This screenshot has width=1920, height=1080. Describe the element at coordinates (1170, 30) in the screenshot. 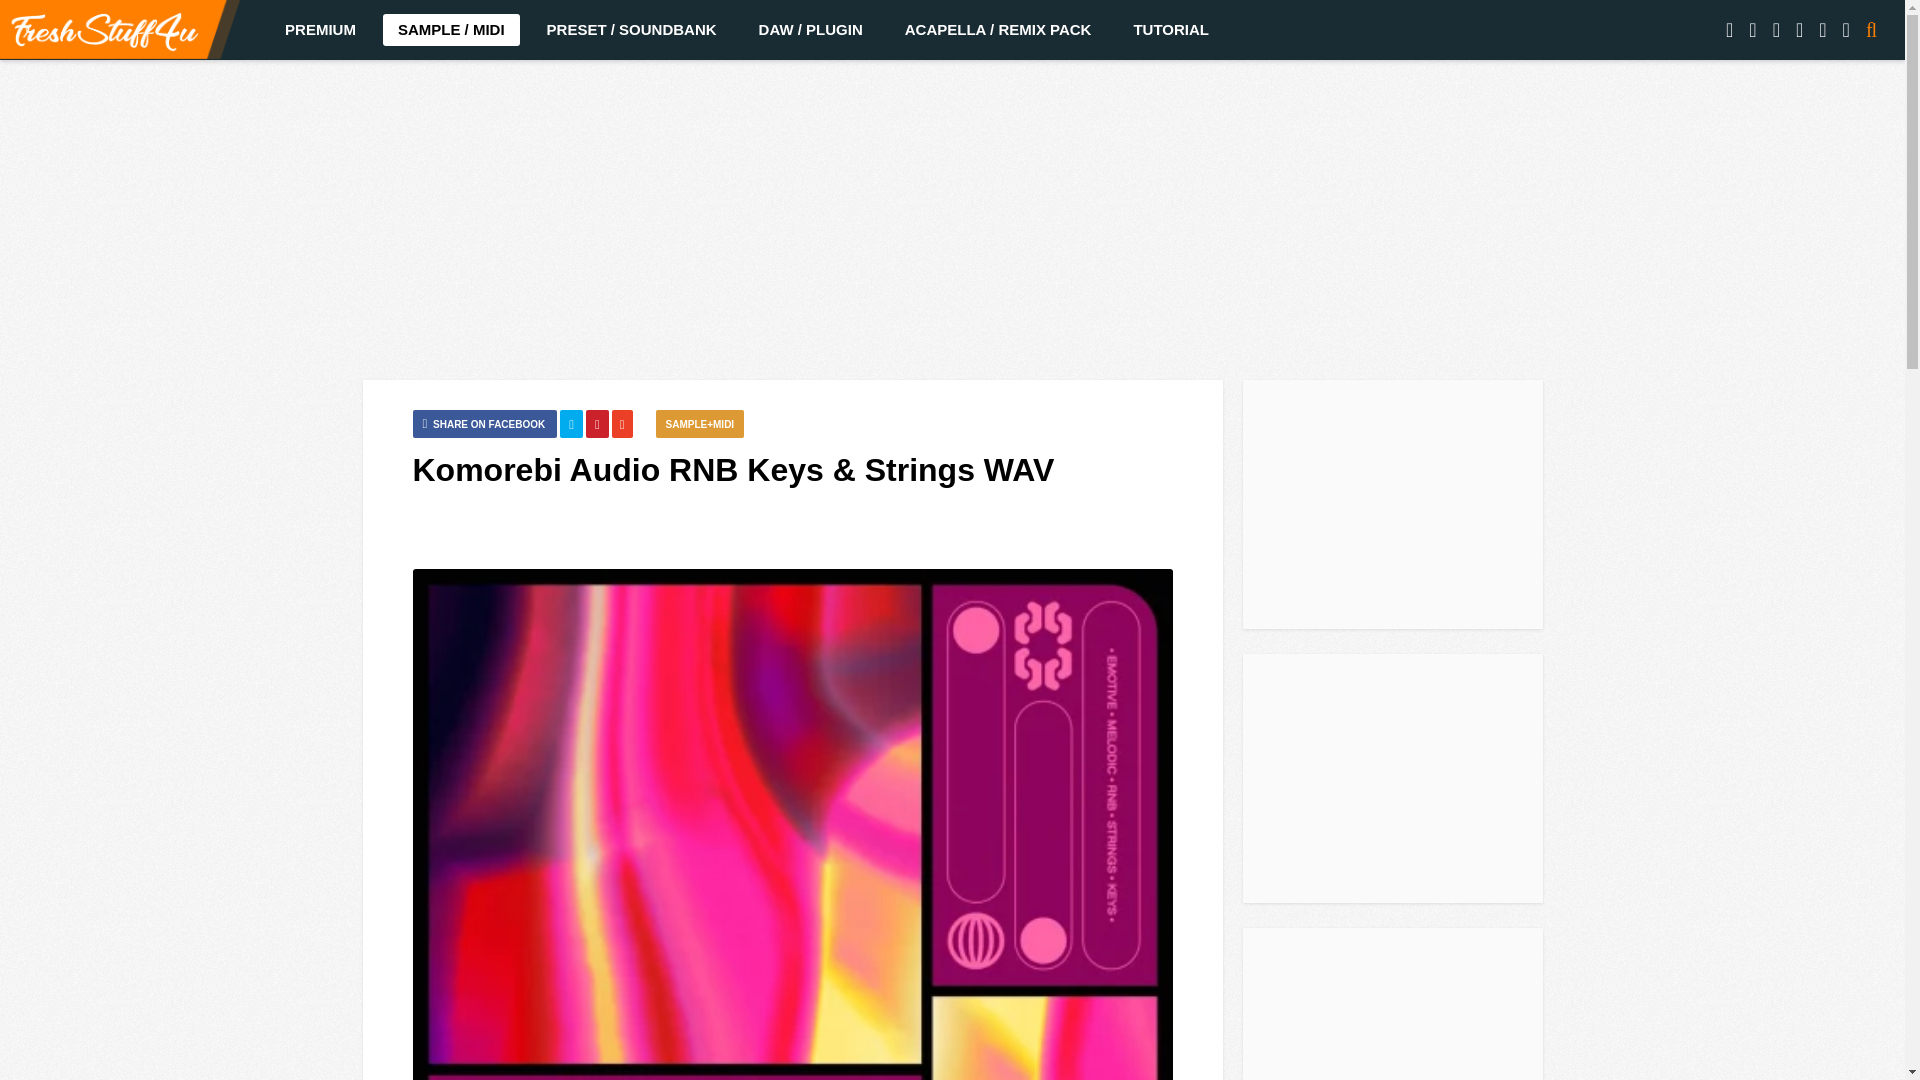

I see `TUTORIAL` at that location.